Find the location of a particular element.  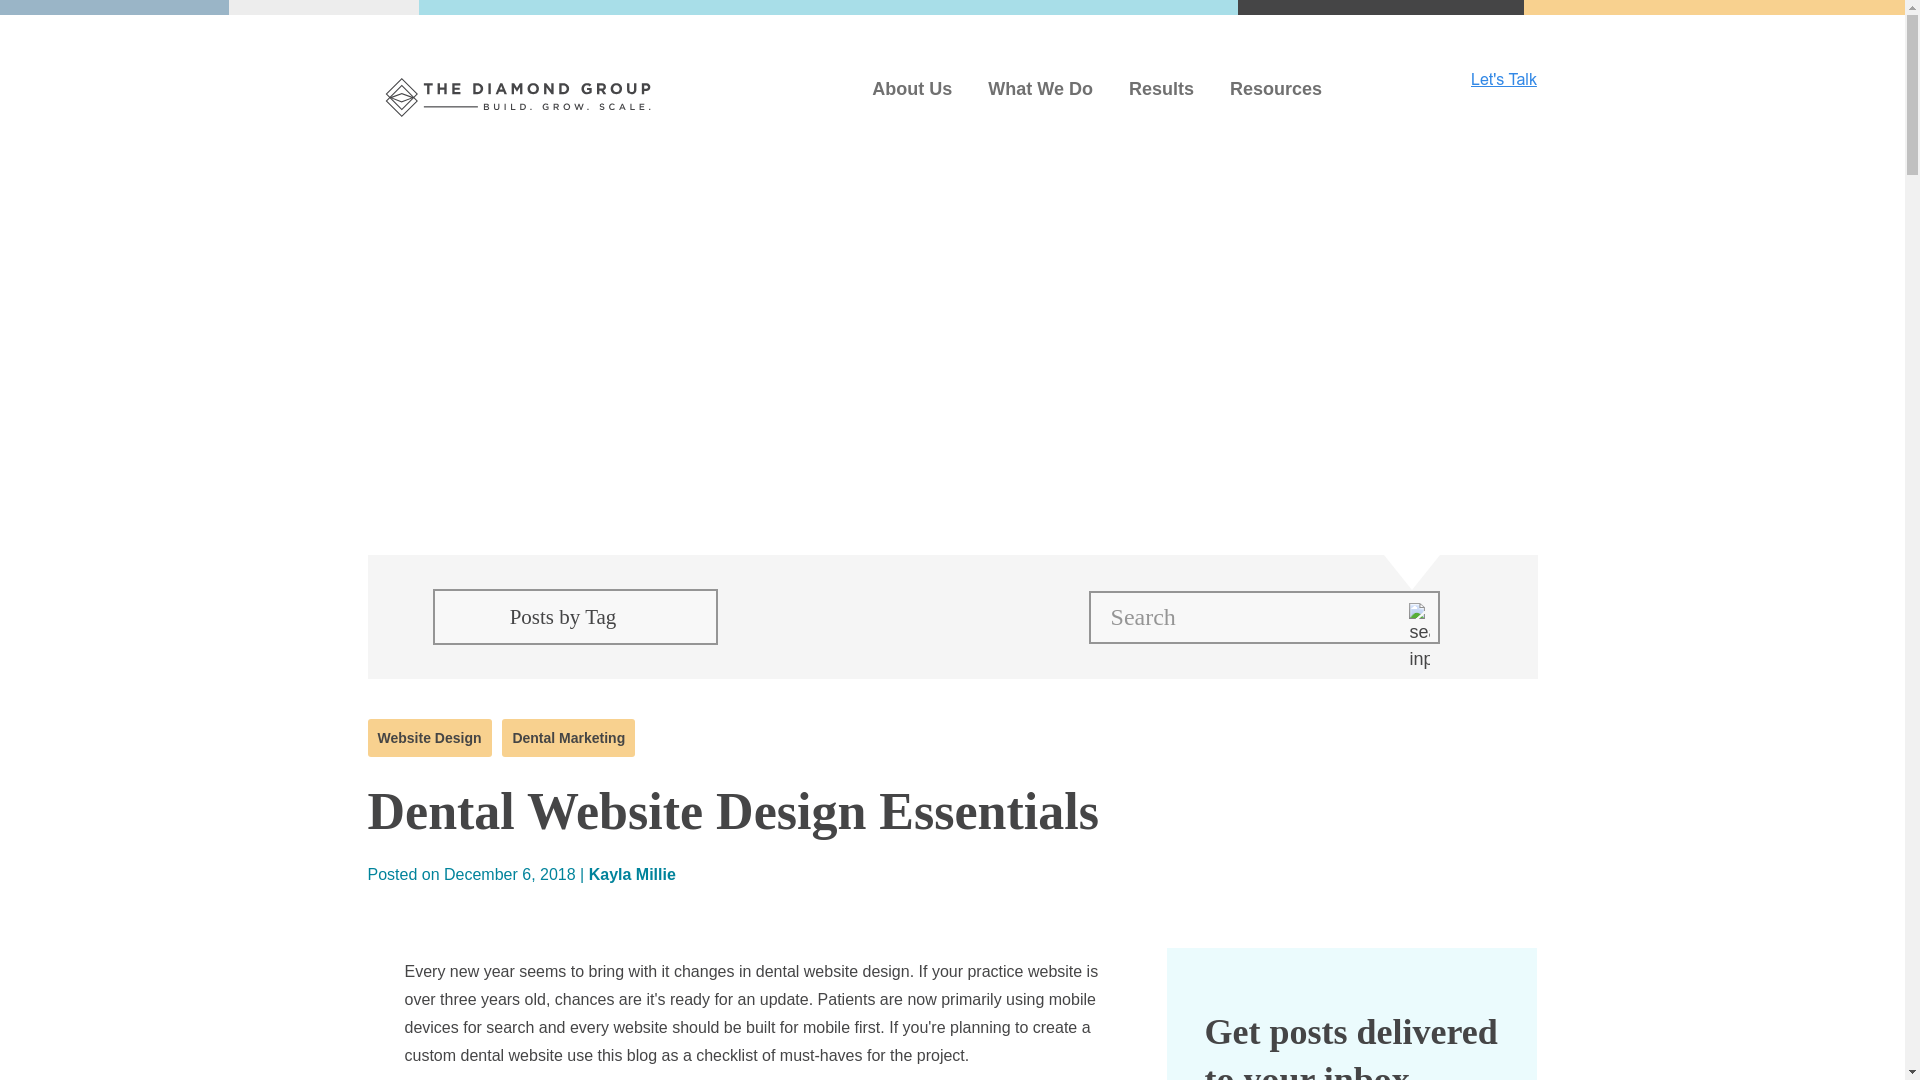

Results is located at coordinates (1161, 89).